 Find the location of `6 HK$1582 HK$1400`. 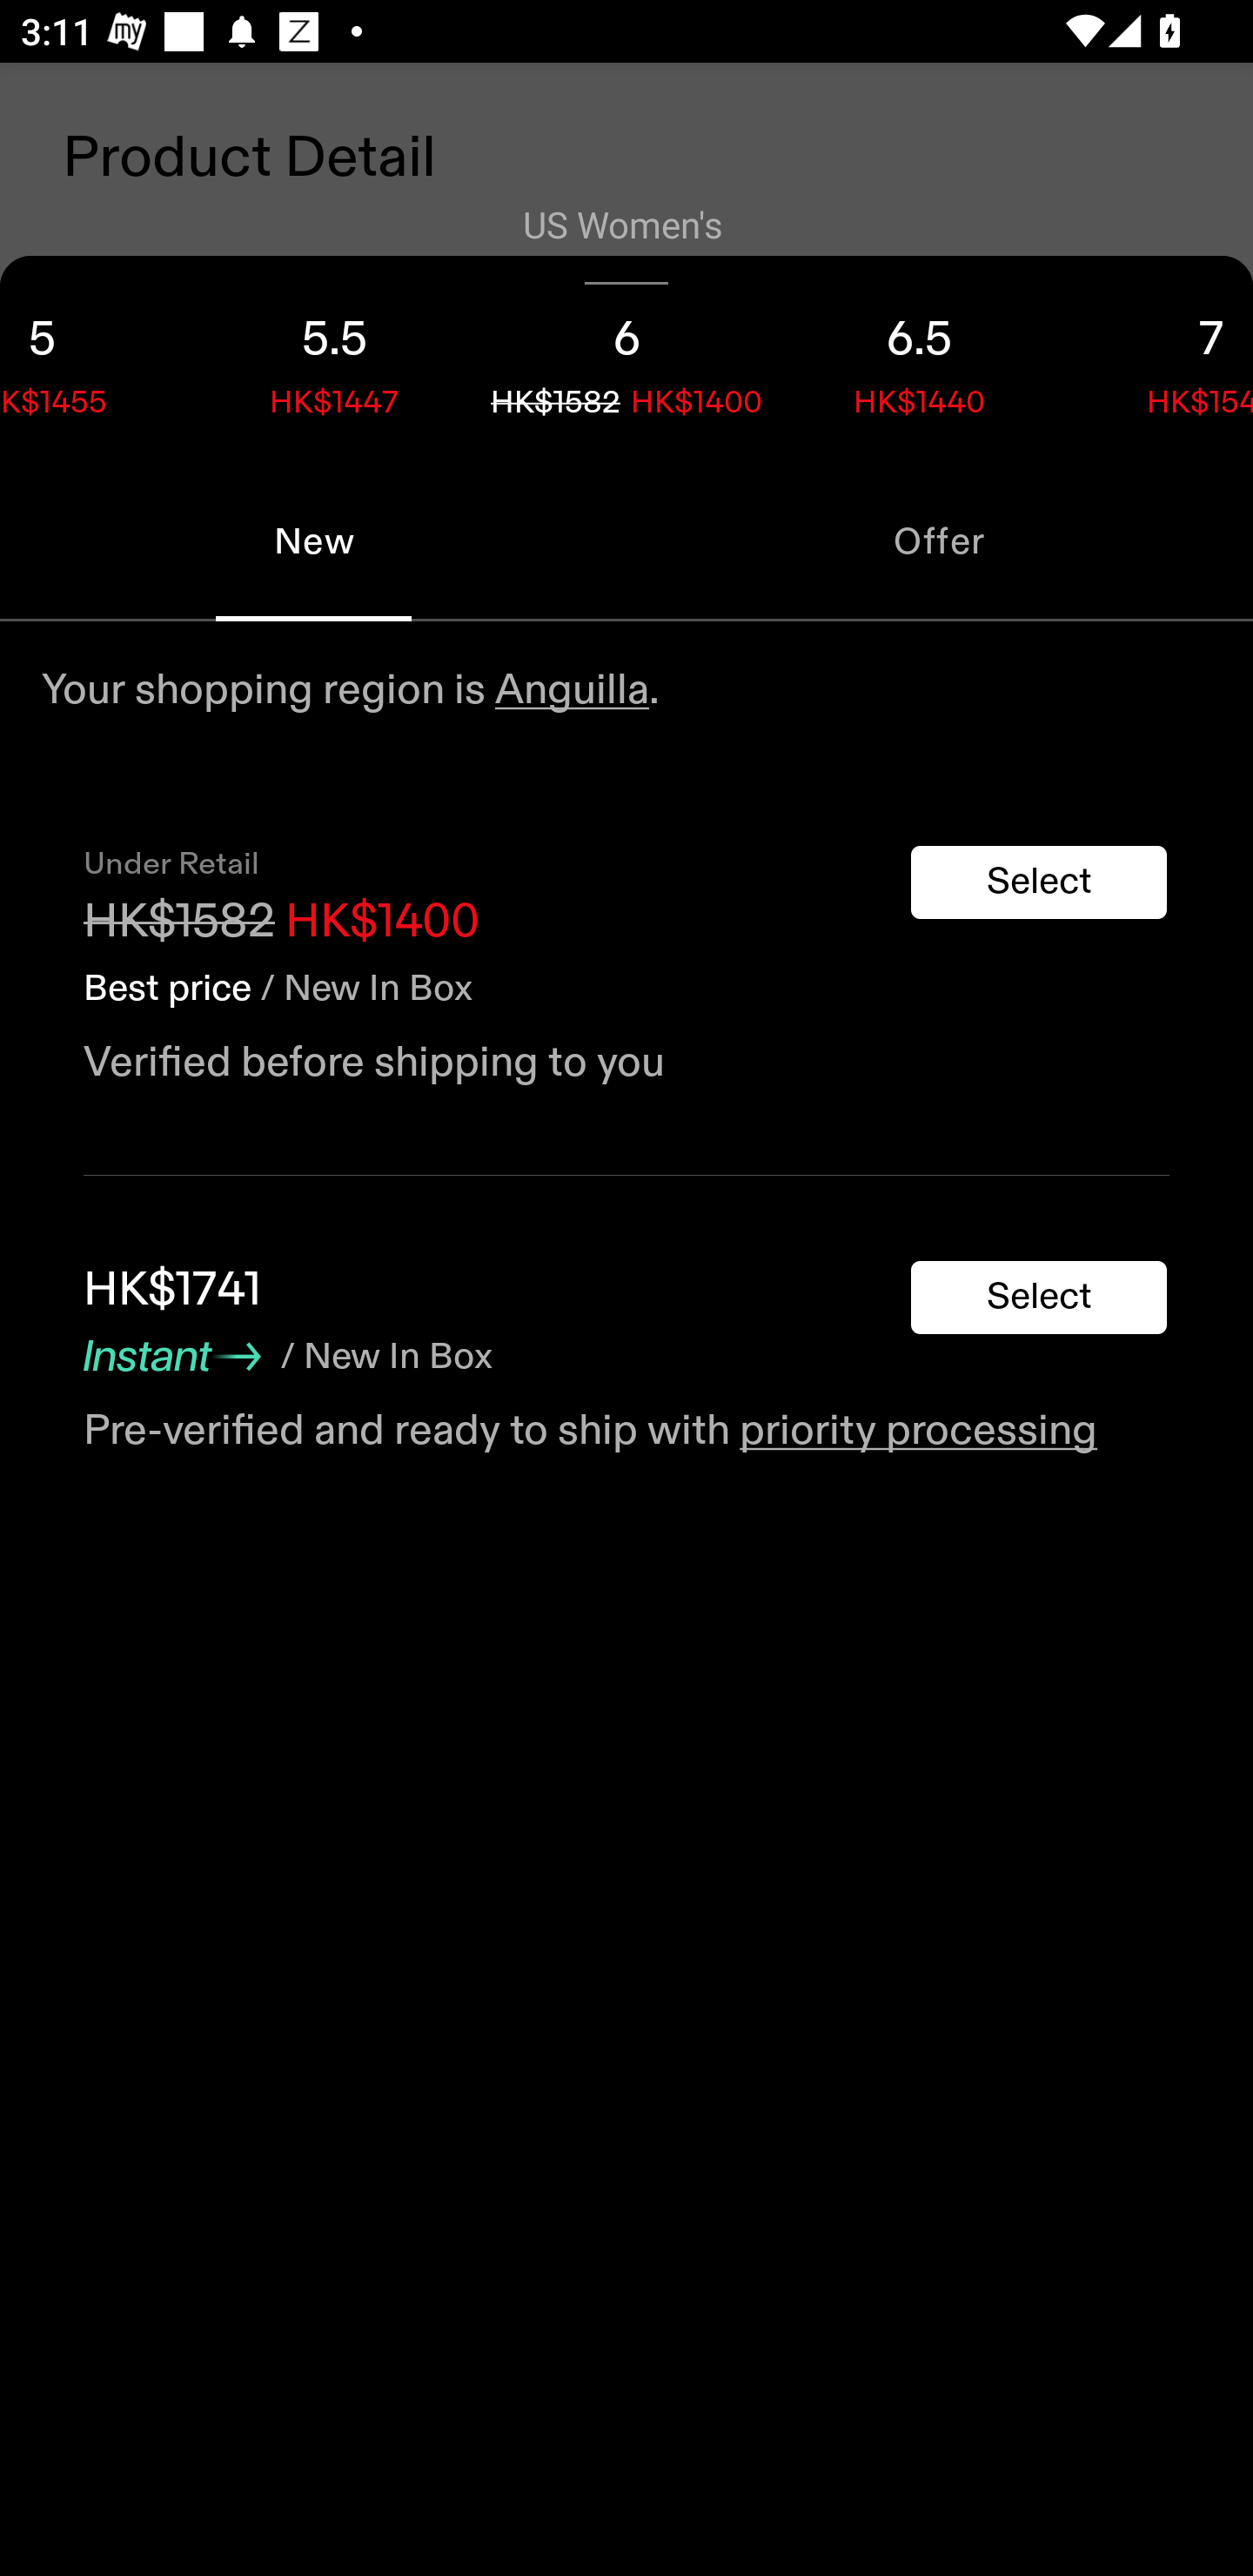

6 HK$1582 HK$1400 is located at coordinates (626, 359).